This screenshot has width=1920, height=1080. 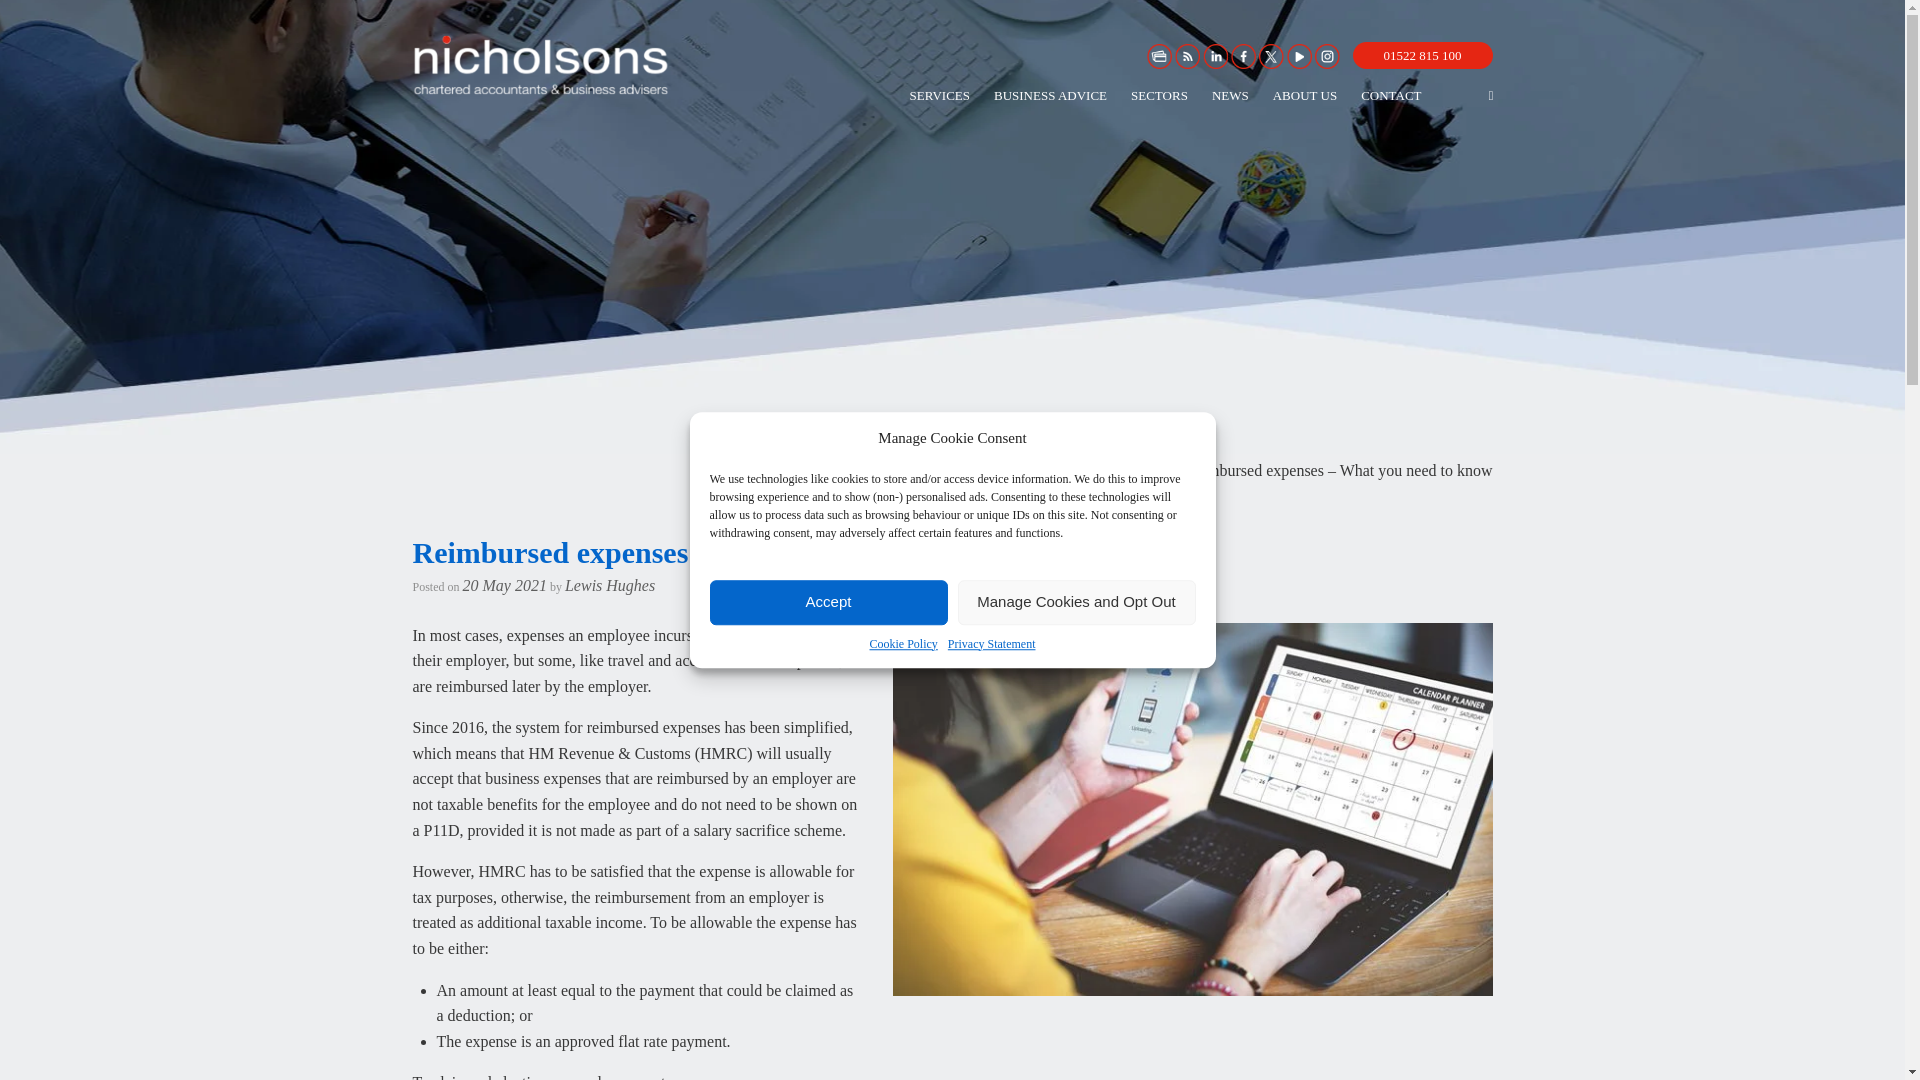 I want to click on Cookie Policy, so click(x=904, y=644).